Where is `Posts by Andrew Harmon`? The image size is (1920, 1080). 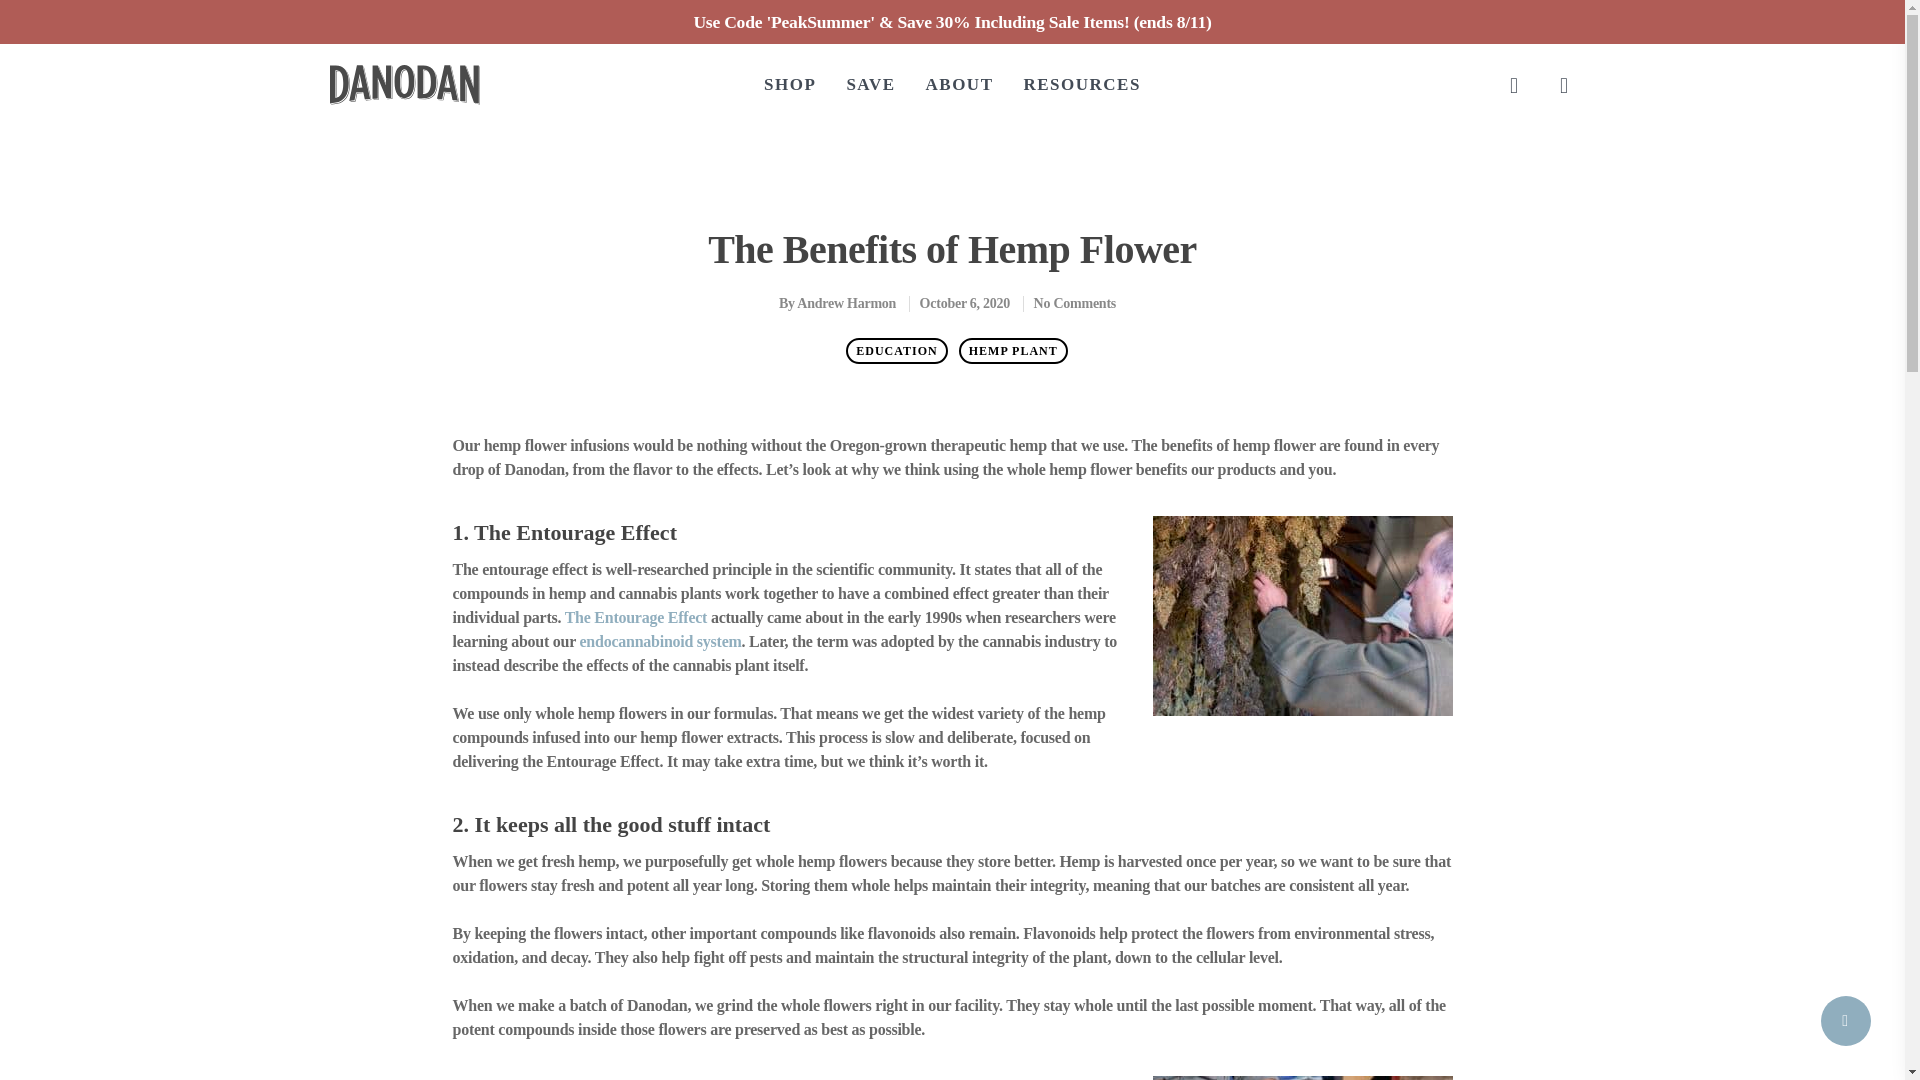
Posts by Andrew Harmon is located at coordinates (846, 303).